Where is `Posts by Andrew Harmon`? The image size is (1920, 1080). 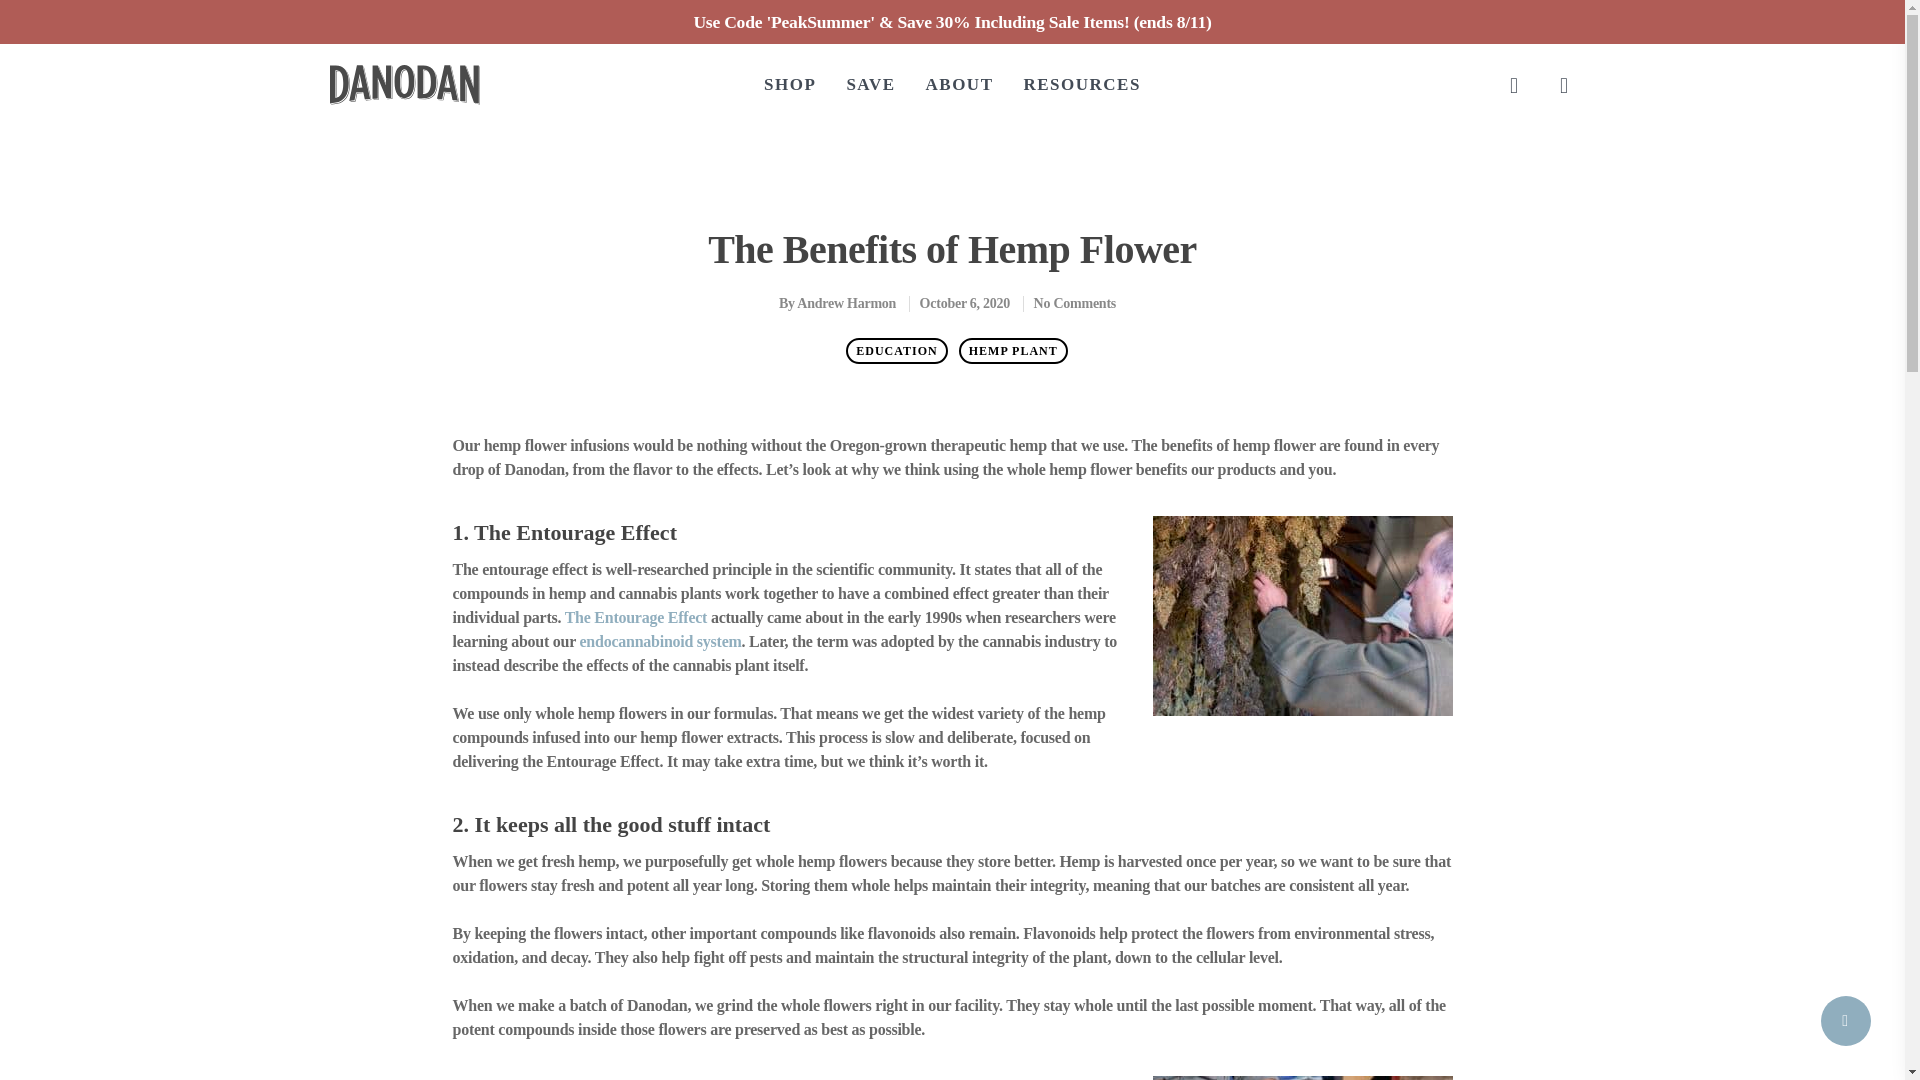
Posts by Andrew Harmon is located at coordinates (846, 303).